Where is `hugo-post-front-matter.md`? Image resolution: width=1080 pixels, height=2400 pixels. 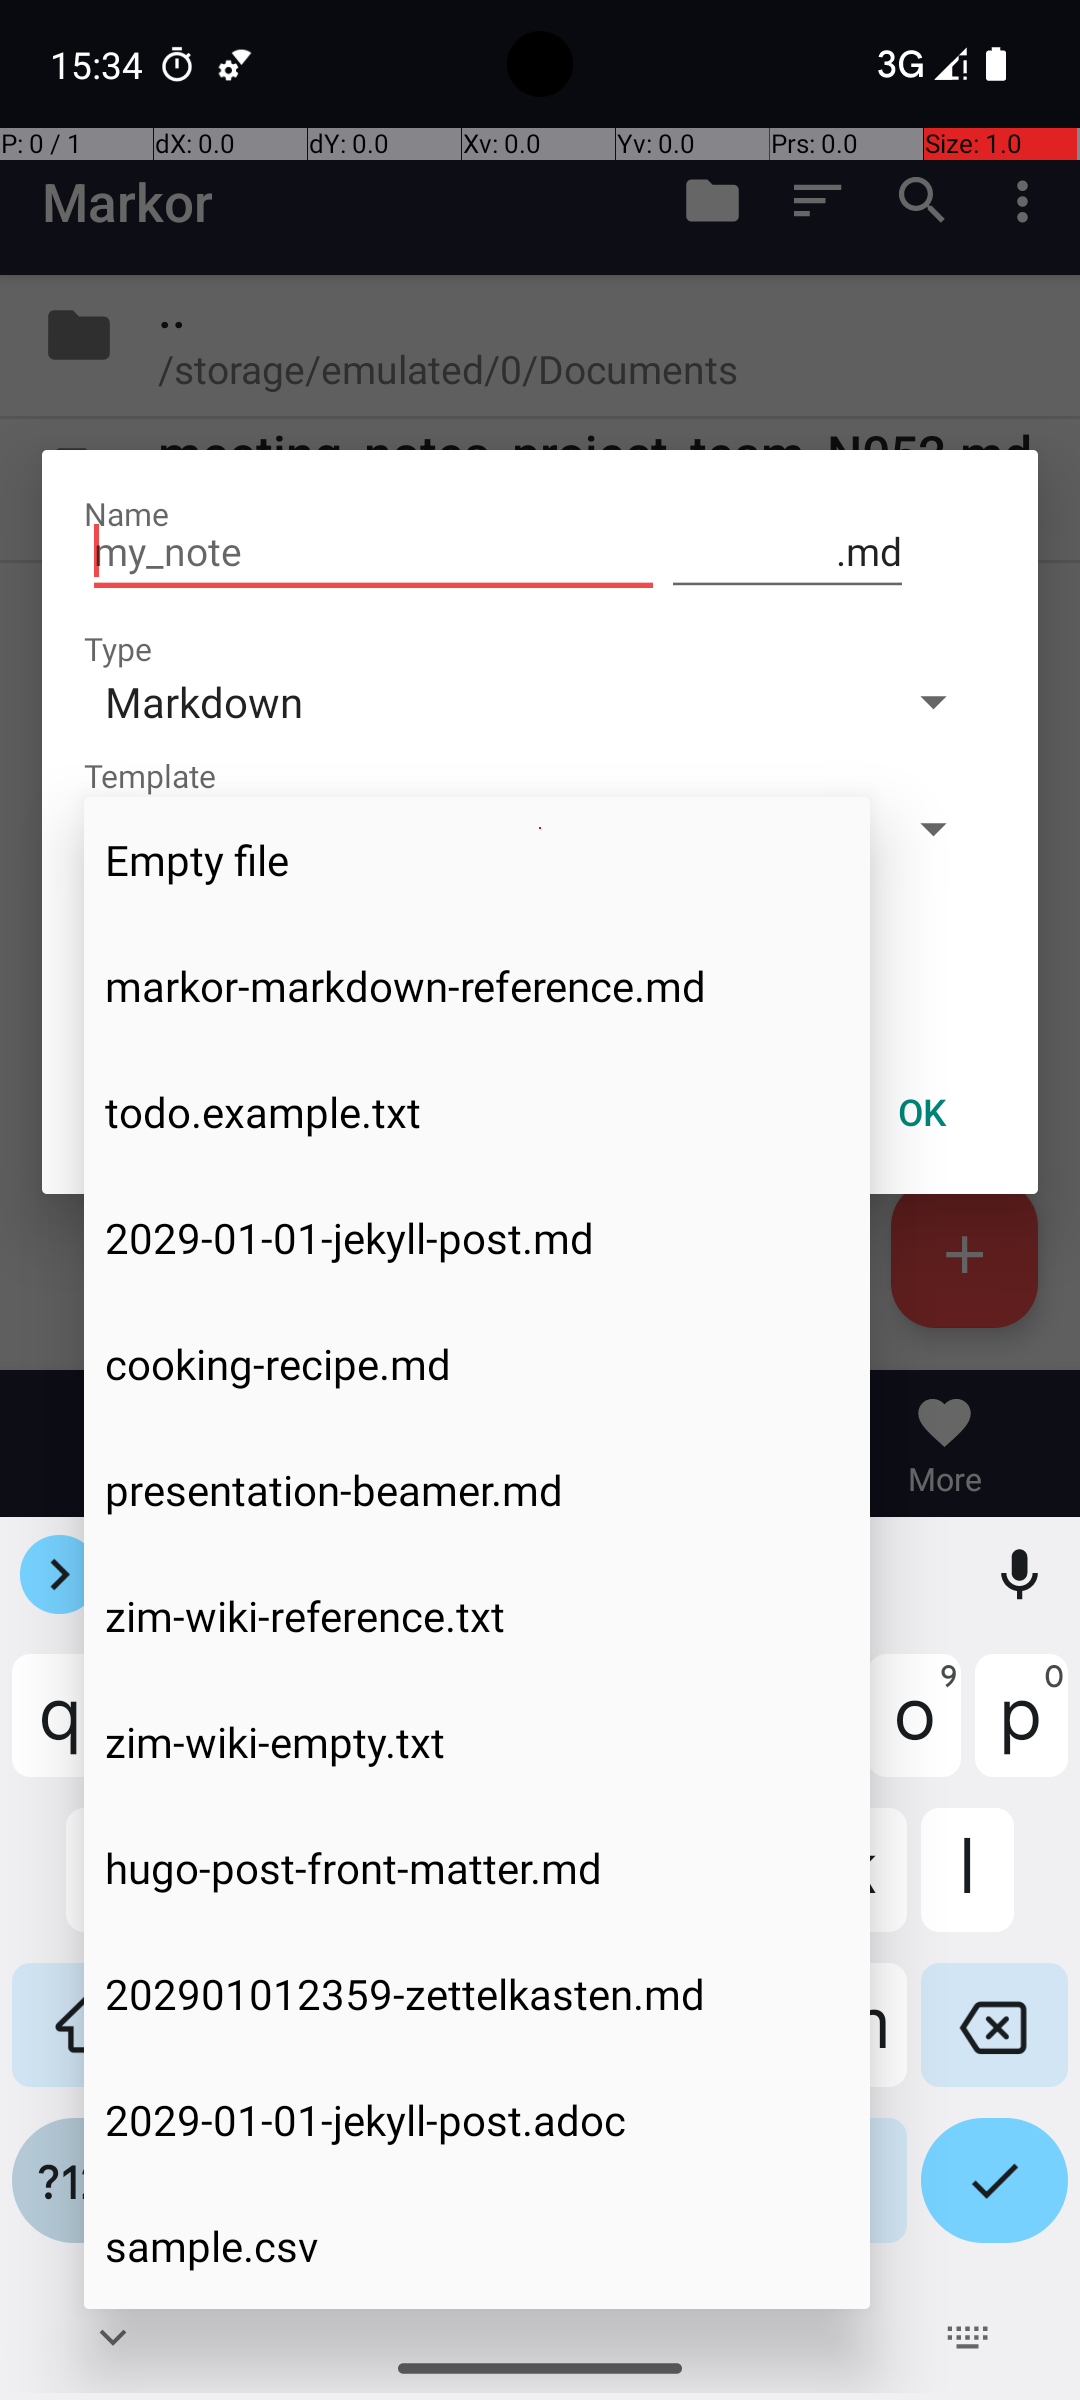 hugo-post-front-matter.md is located at coordinates (477, 1868).